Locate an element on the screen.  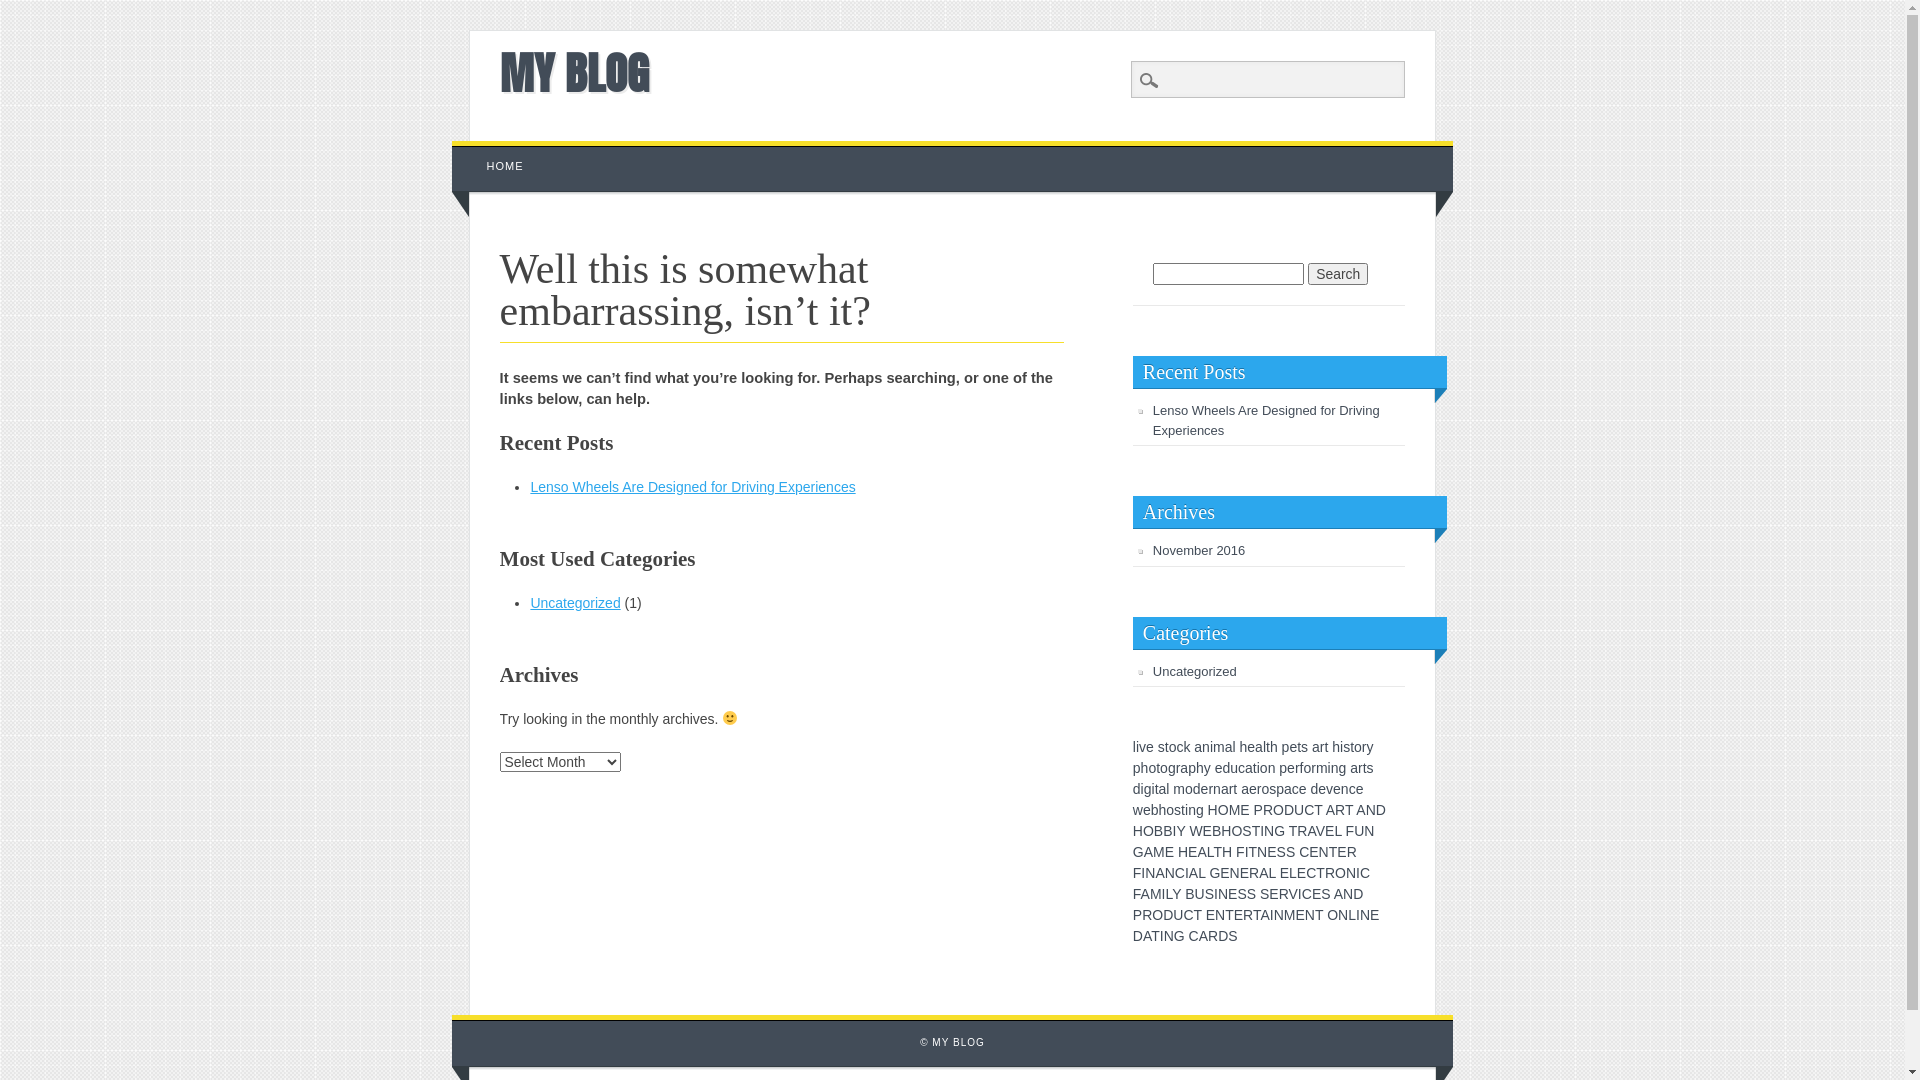
B is located at coordinates (1168, 831).